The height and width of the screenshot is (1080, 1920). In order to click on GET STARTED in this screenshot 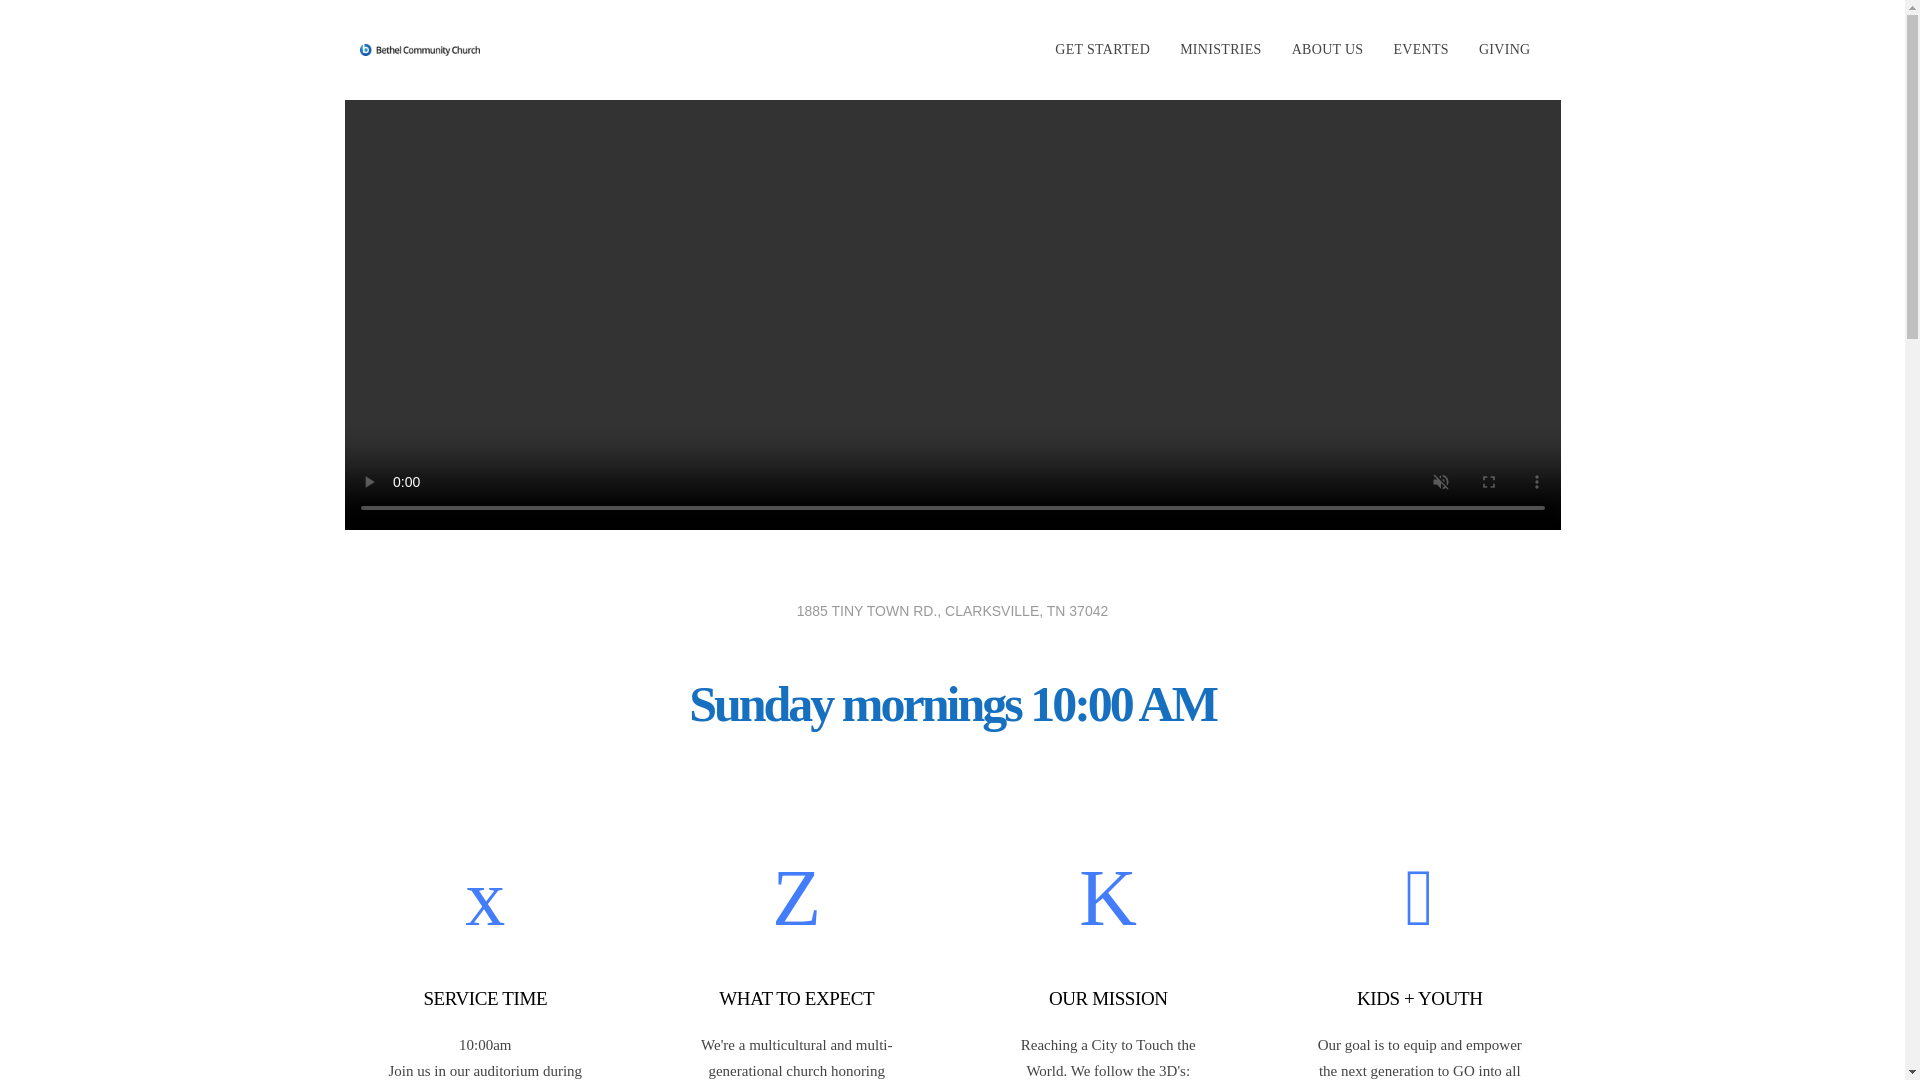, I will do `click(1102, 50)`.